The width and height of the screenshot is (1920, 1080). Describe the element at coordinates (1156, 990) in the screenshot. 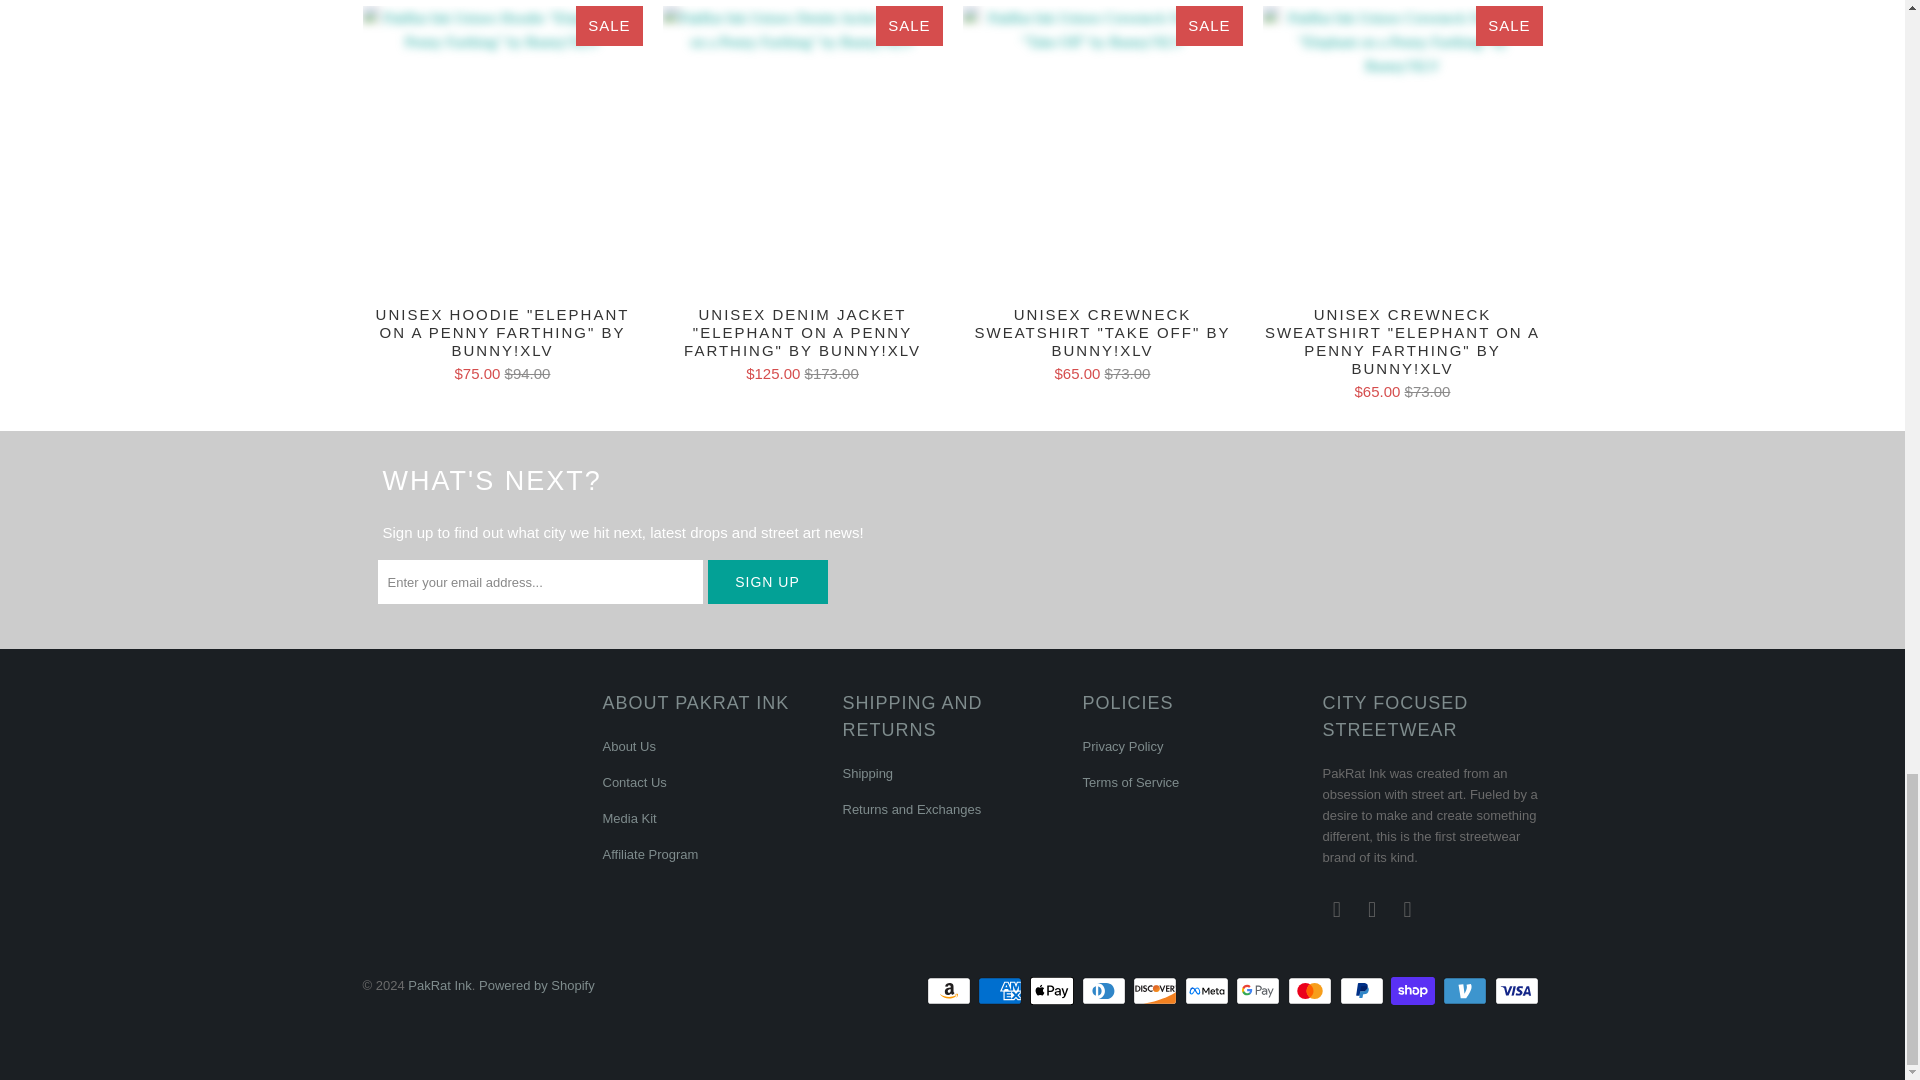

I see `Discover` at that location.